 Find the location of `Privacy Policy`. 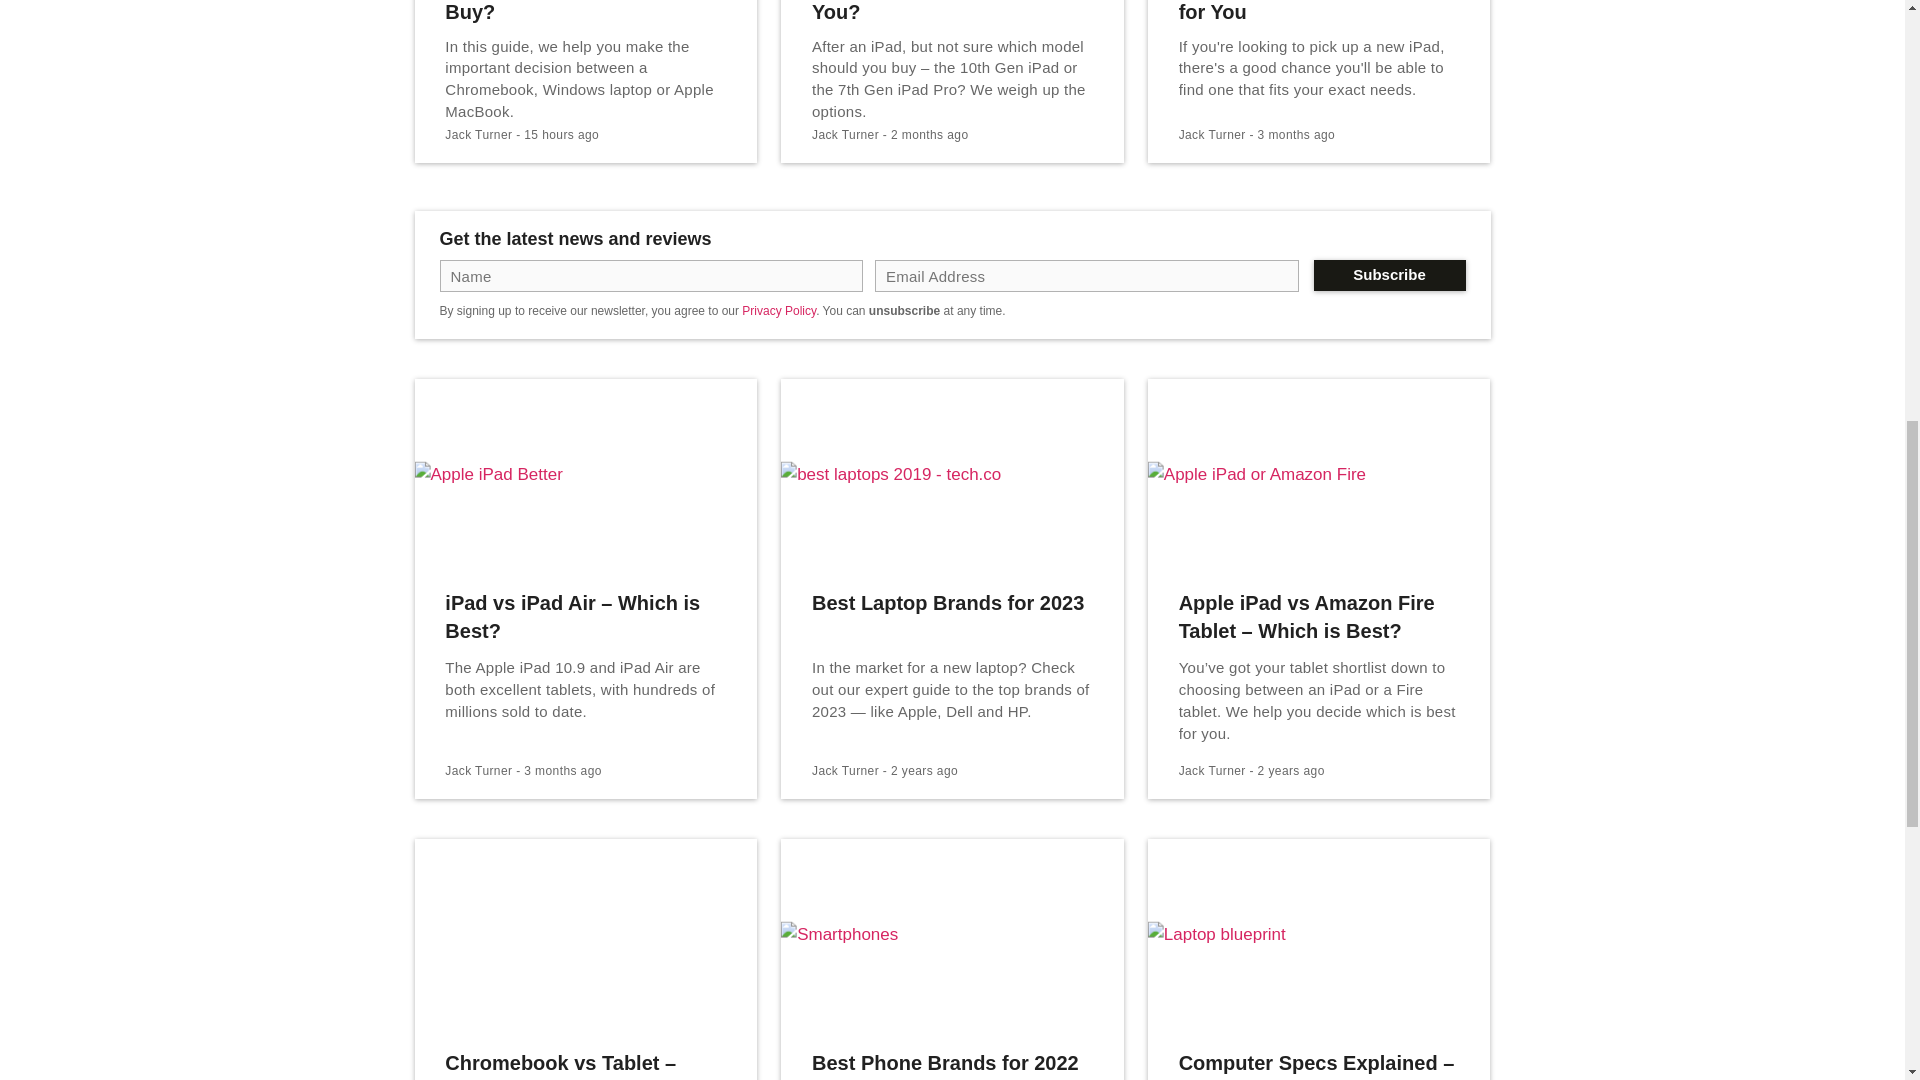

Privacy Policy is located at coordinates (778, 310).